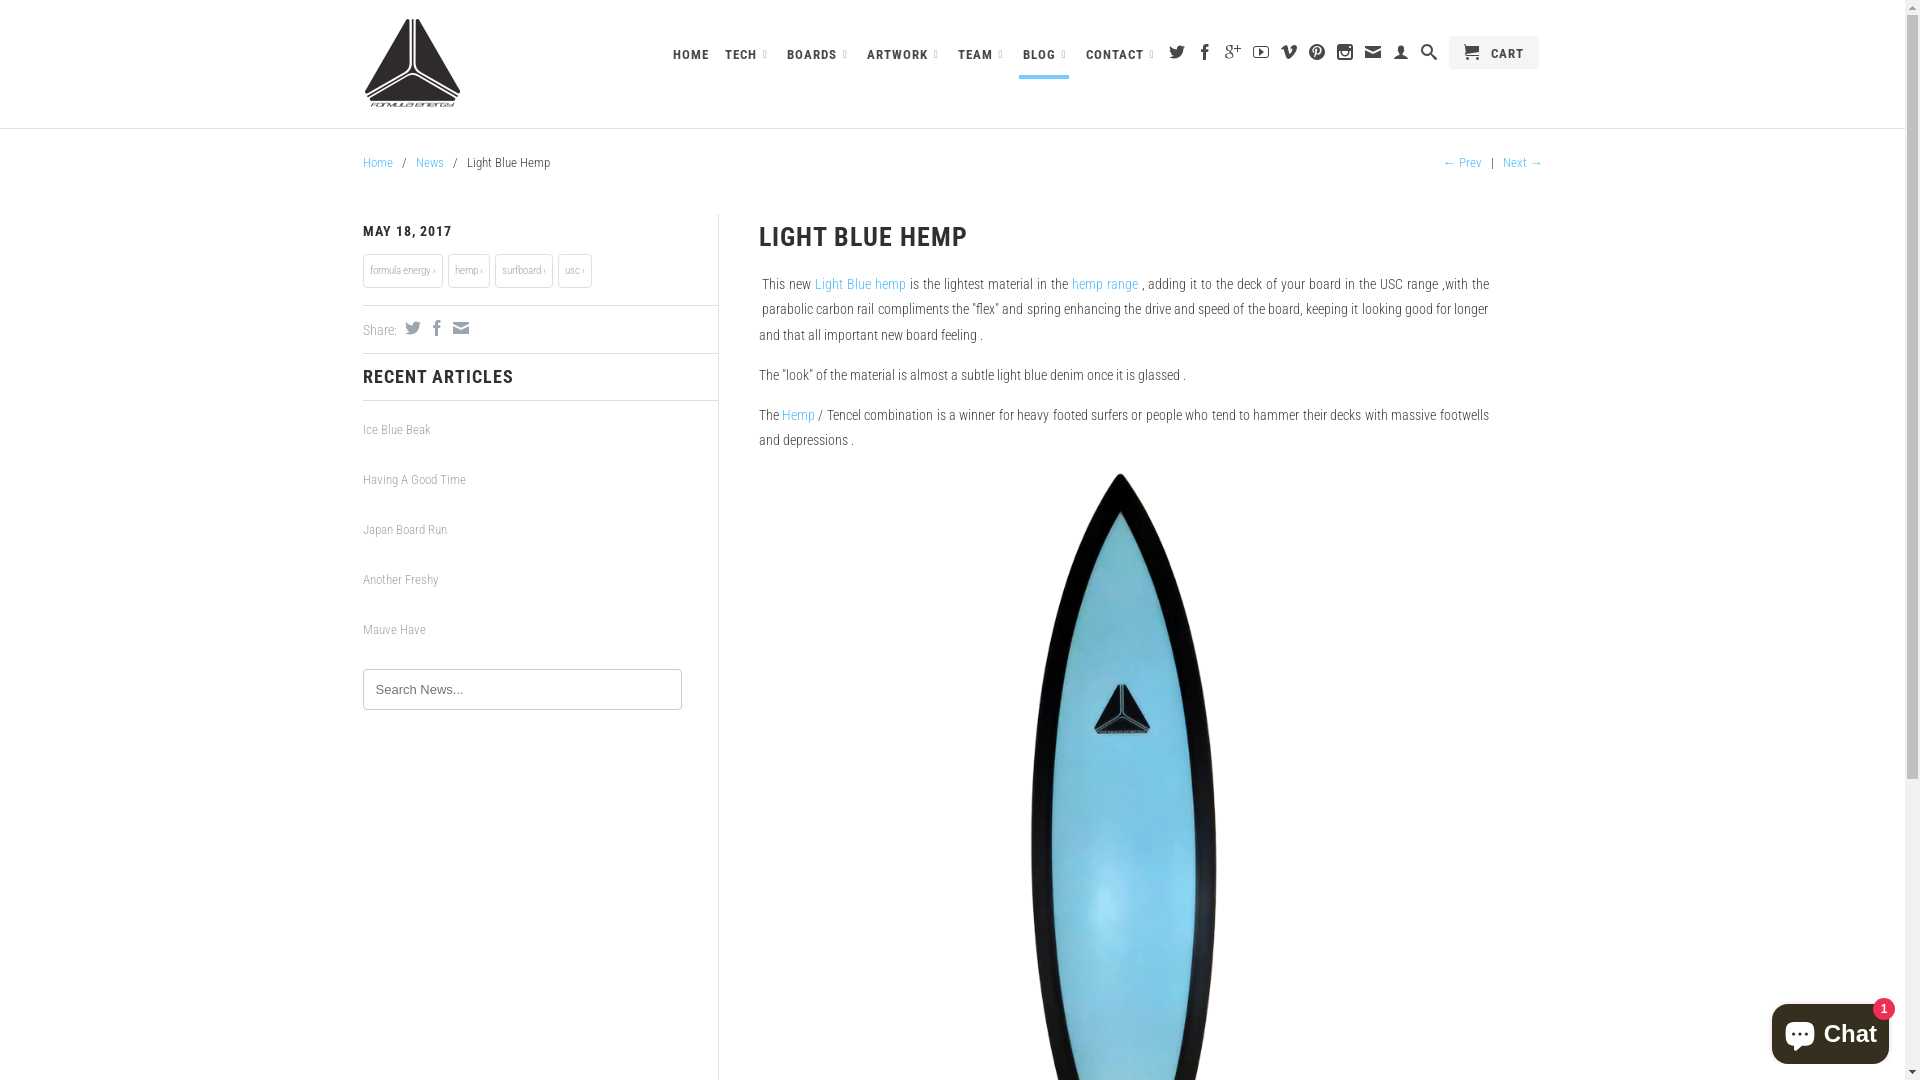 This screenshot has height=1080, width=1920. I want to click on Formula Energy on Google+, so click(1232, 56).